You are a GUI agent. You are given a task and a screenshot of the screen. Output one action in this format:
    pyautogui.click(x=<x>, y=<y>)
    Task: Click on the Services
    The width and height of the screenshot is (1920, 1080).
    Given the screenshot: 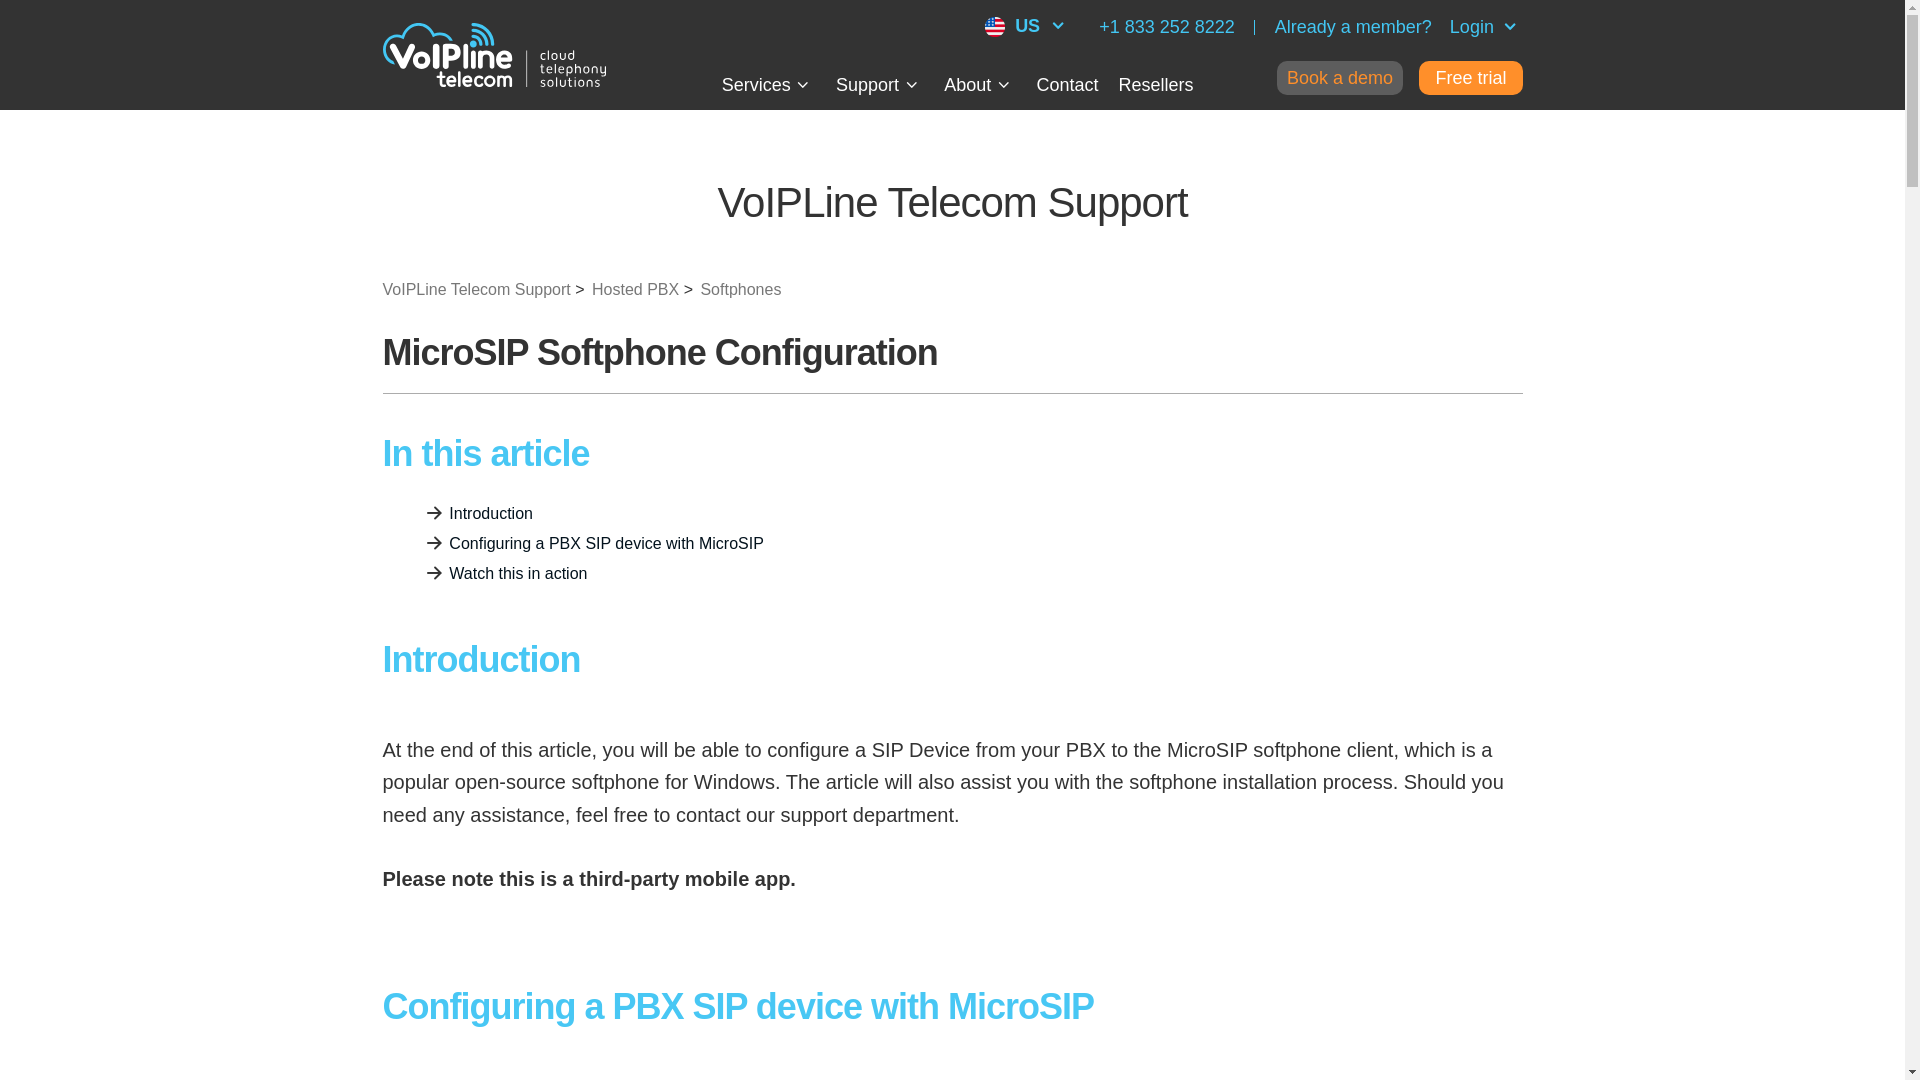 What is the action you would take?
    pyautogui.click(x=768, y=85)
    